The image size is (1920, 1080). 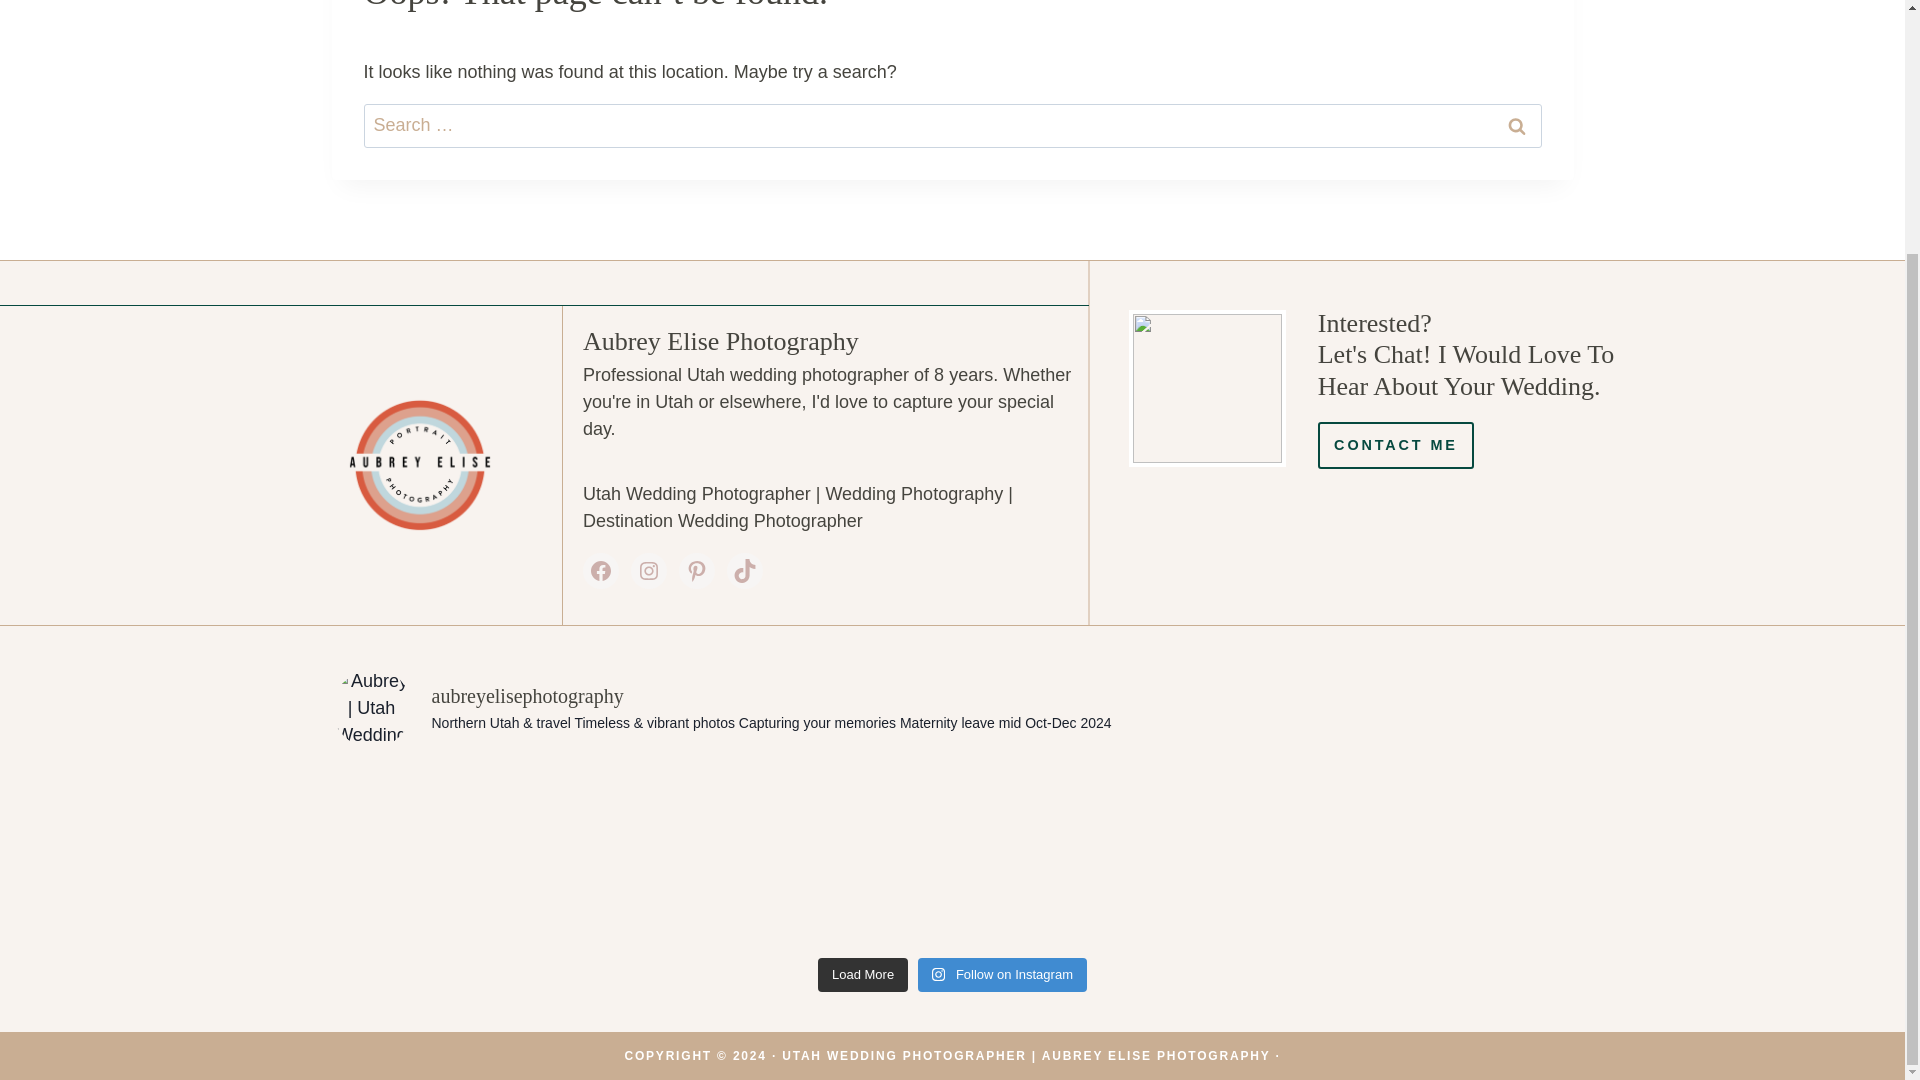 I want to click on Pinterest, so click(x=696, y=570).